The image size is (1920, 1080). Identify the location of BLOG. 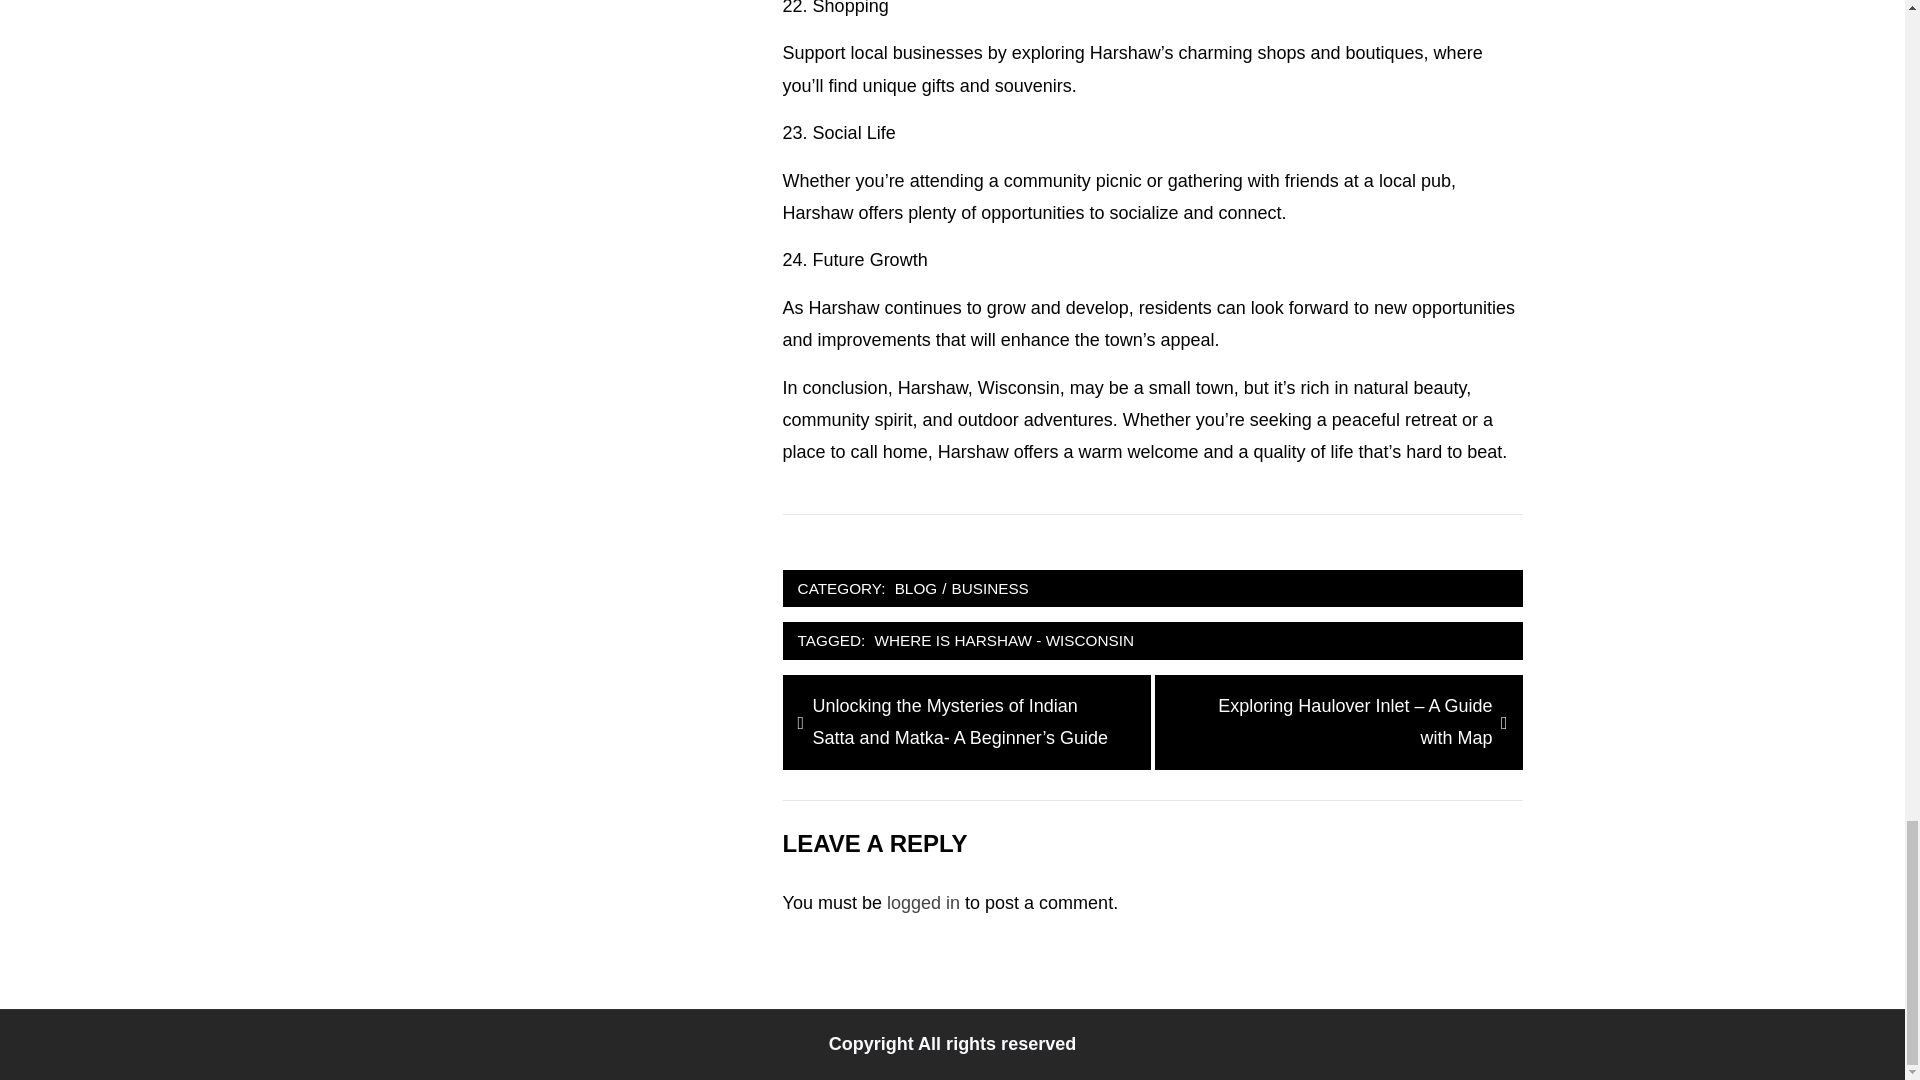
(916, 588).